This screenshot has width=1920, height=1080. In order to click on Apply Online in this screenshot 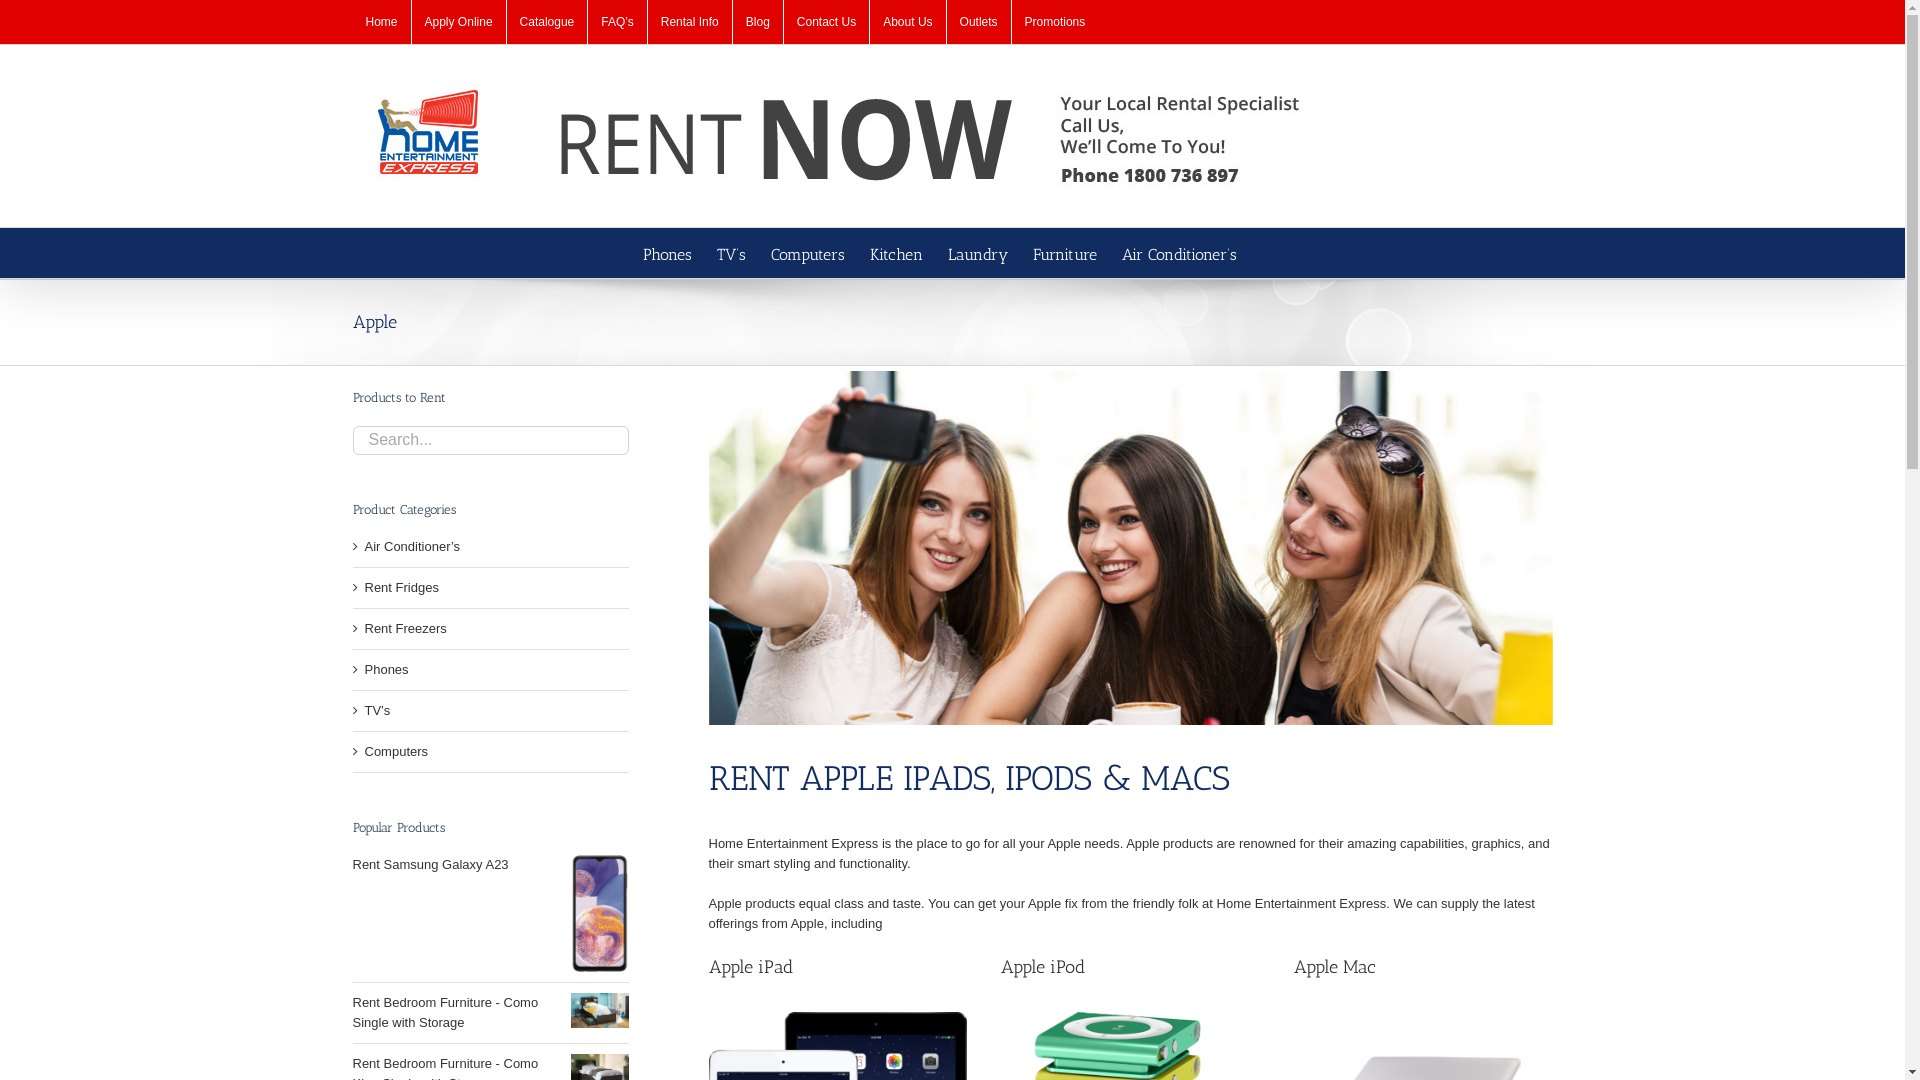, I will do `click(459, 22)`.